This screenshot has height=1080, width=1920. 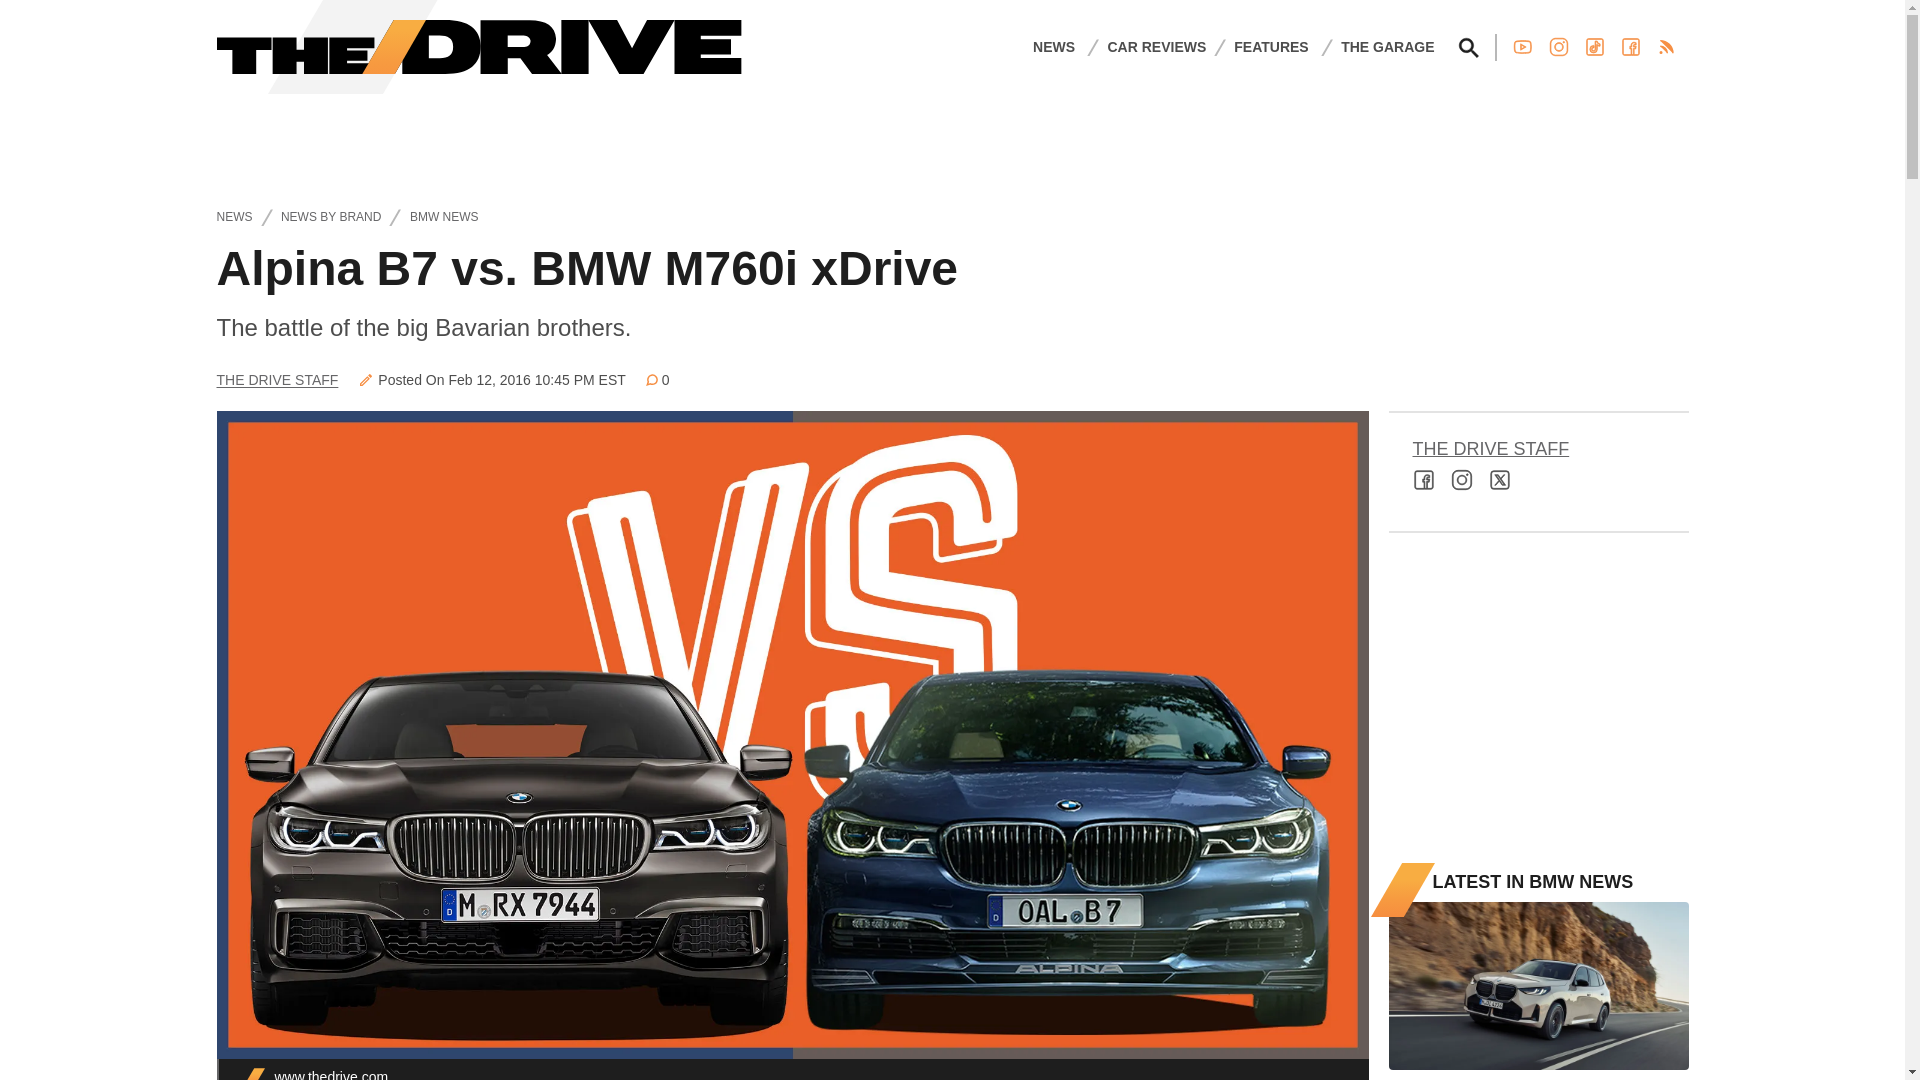 What do you see at coordinates (1054, 46) in the screenshot?
I see `NEWS` at bounding box center [1054, 46].